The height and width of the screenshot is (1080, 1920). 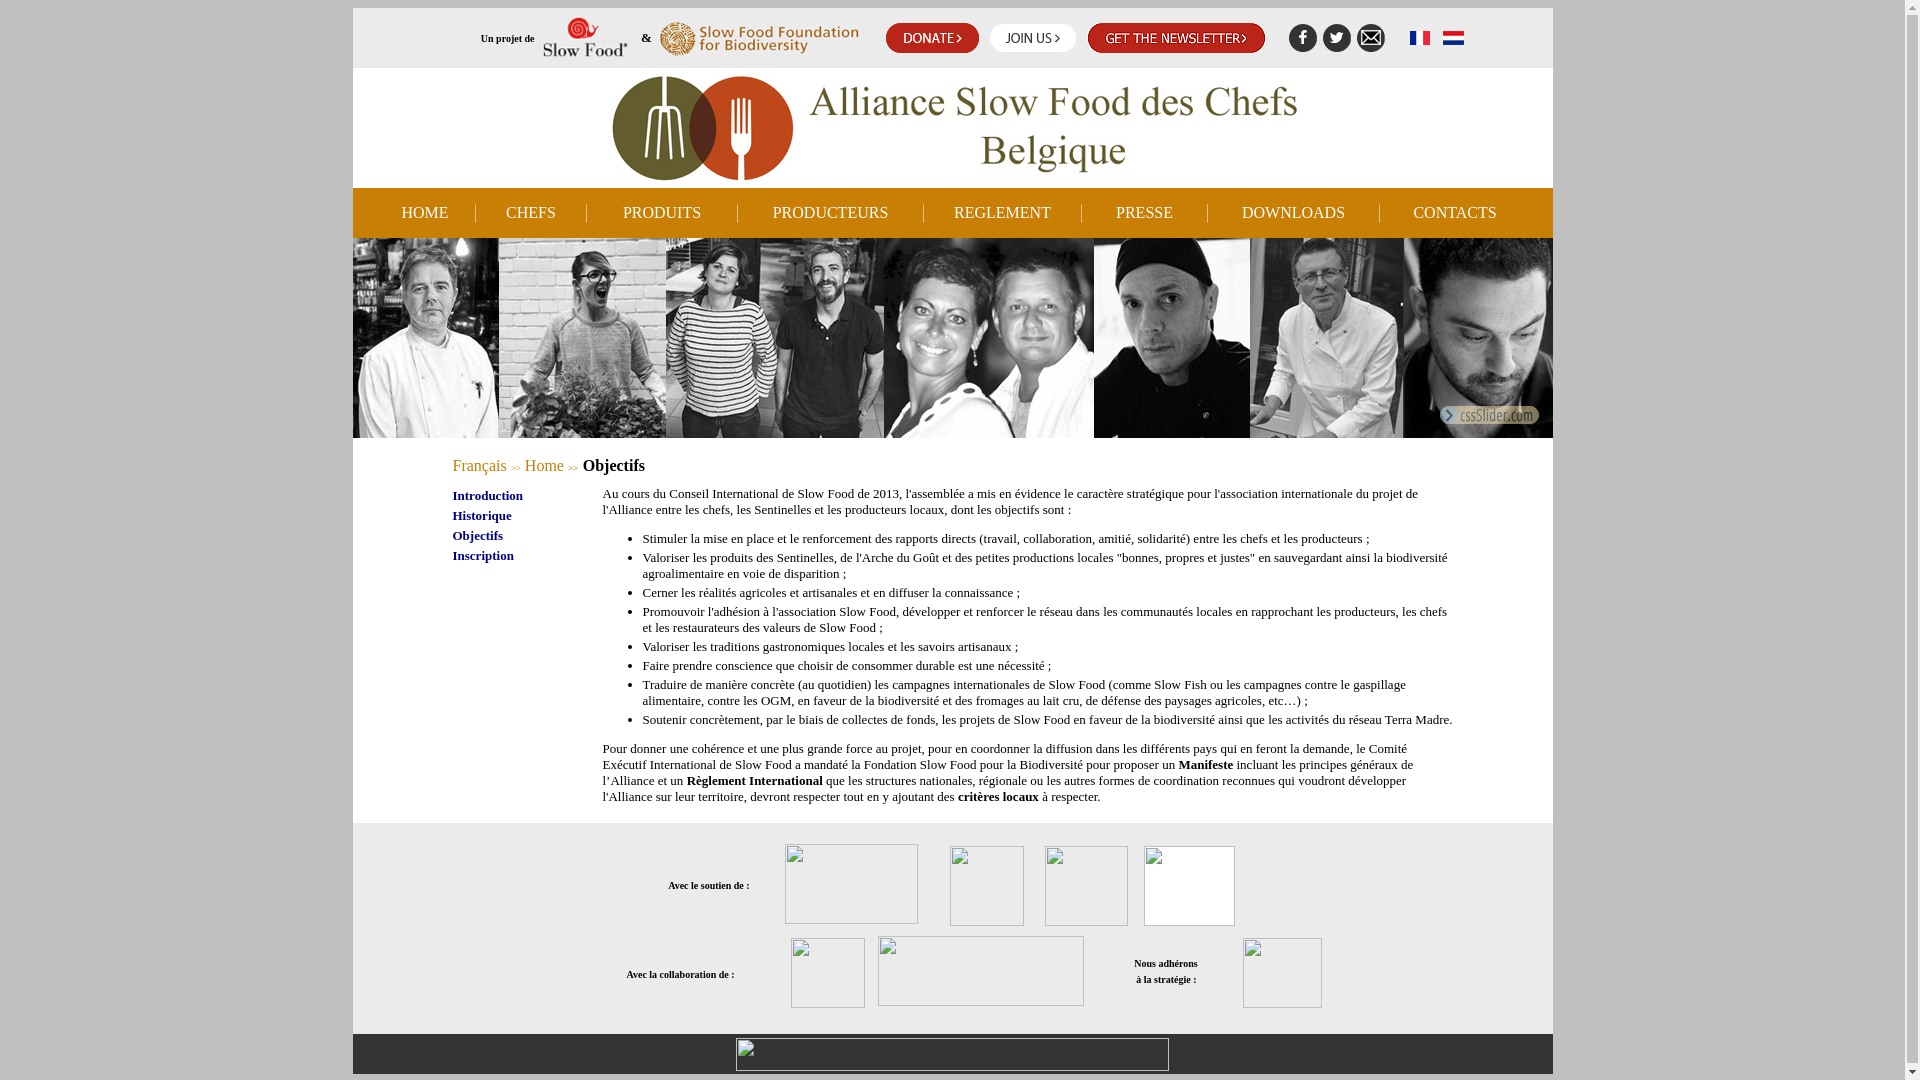 What do you see at coordinates (482, 516) in the screenshot?
I see `Historique` at bounding box center [482, 516].